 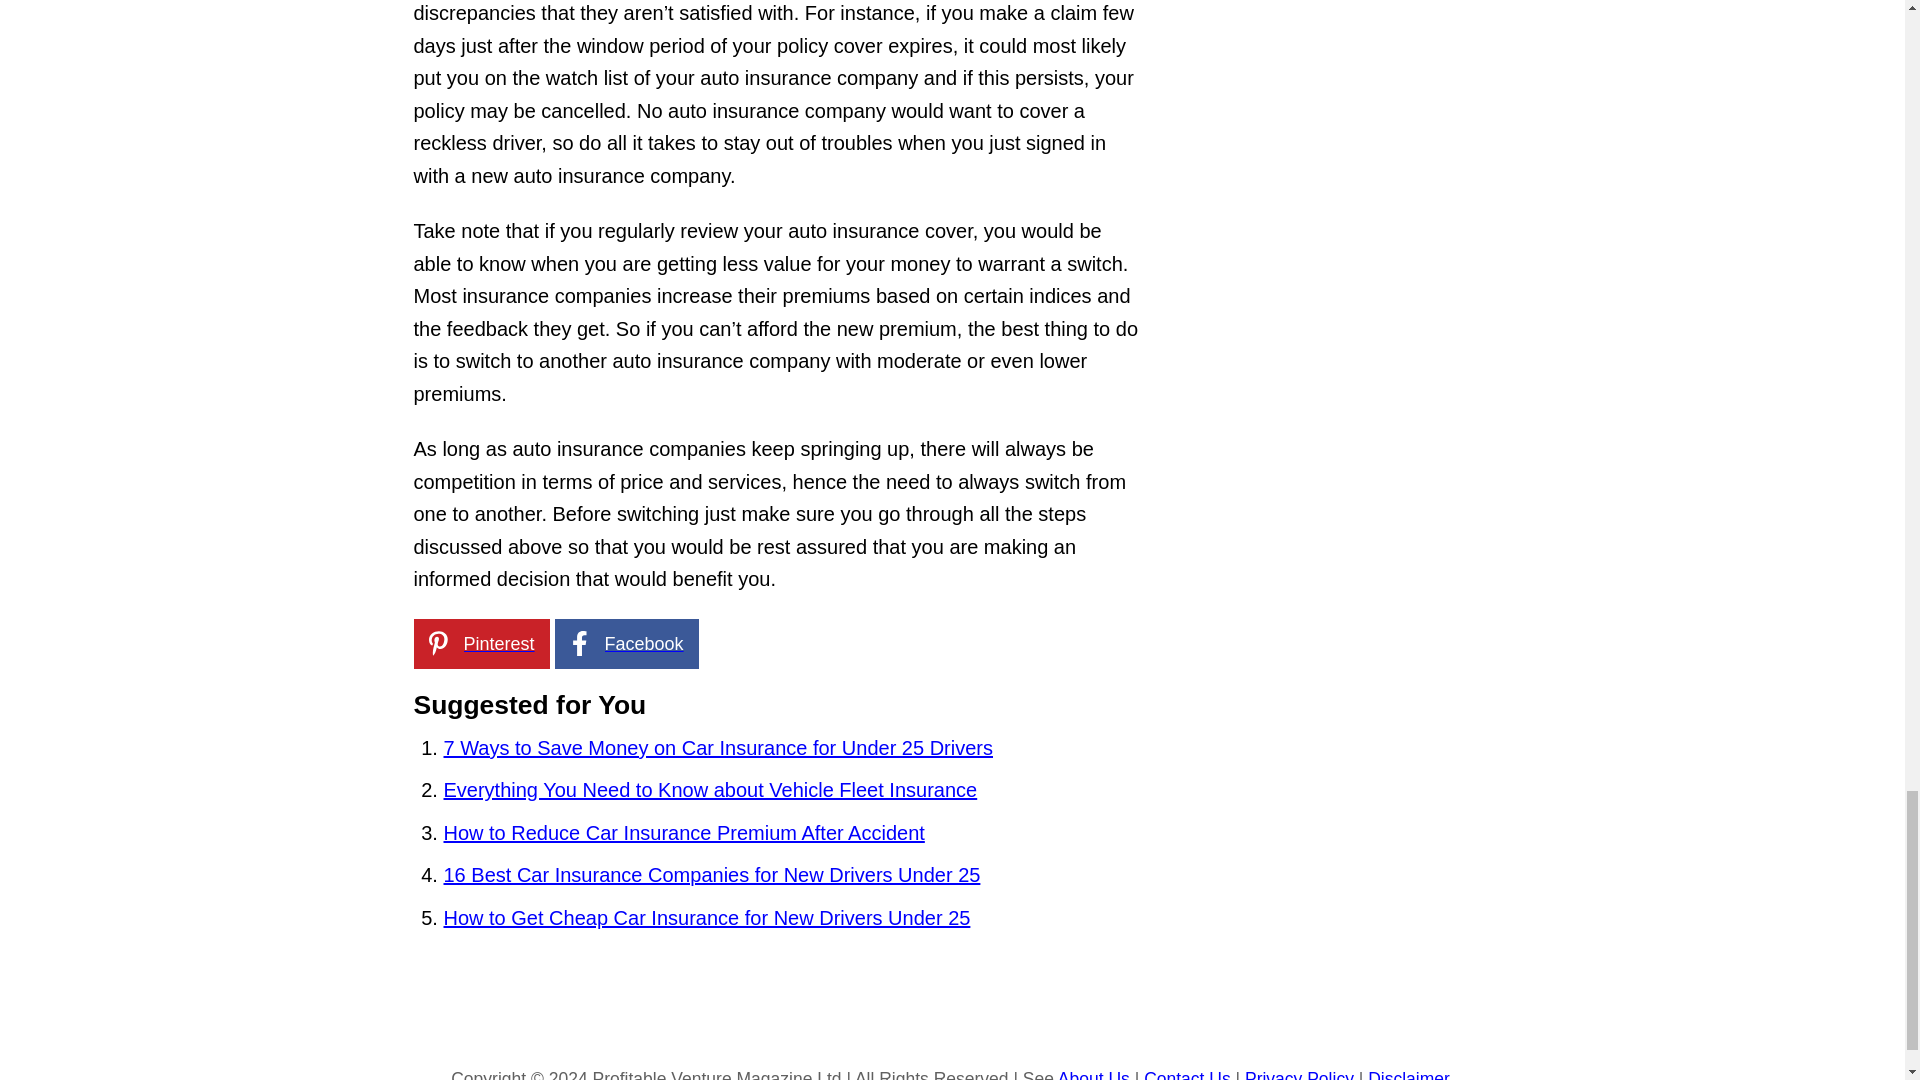 What do you see at coordinates (718, 748) in the screenshot?
I see `7 Ways to Save Money on Car Insurance for Under 25 Drivers` at bounding box center [718, 748].